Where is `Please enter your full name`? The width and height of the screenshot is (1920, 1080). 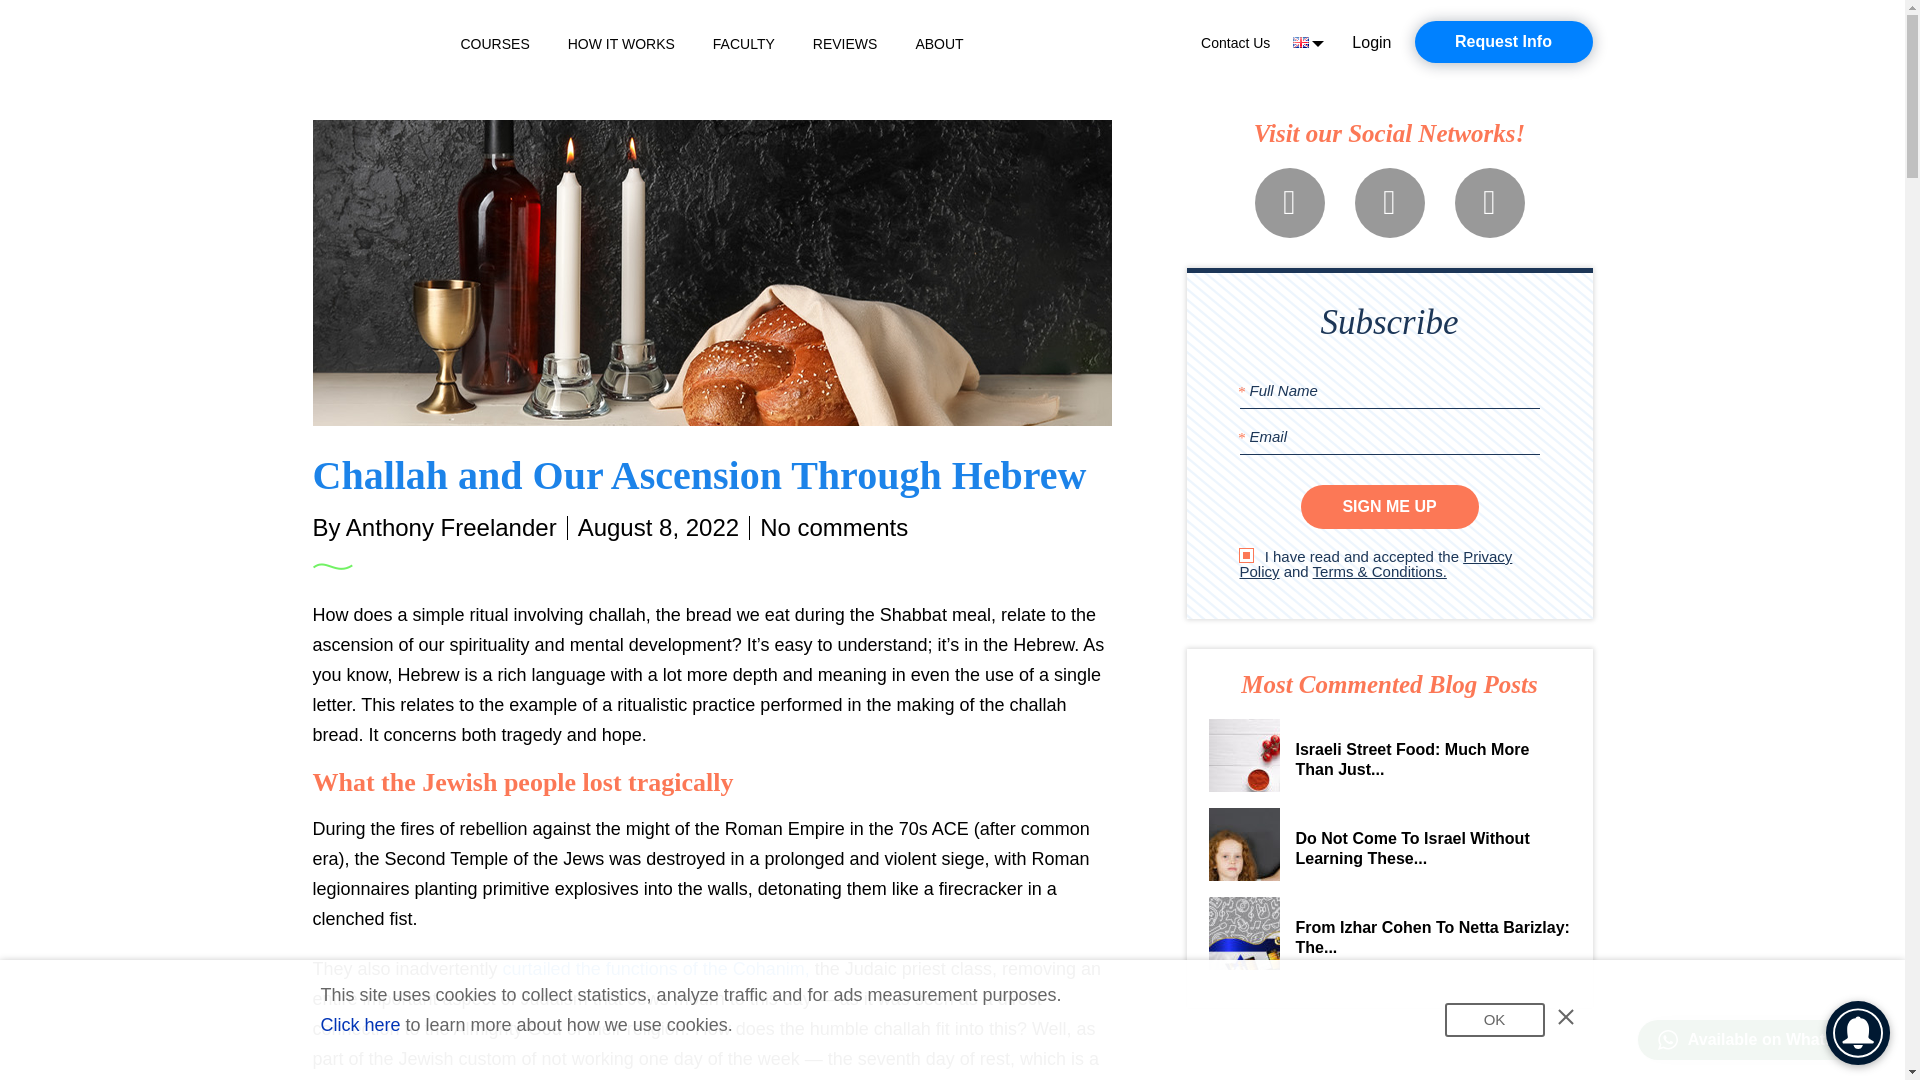 Please enter your full name is located at coordinates (1390, 390).